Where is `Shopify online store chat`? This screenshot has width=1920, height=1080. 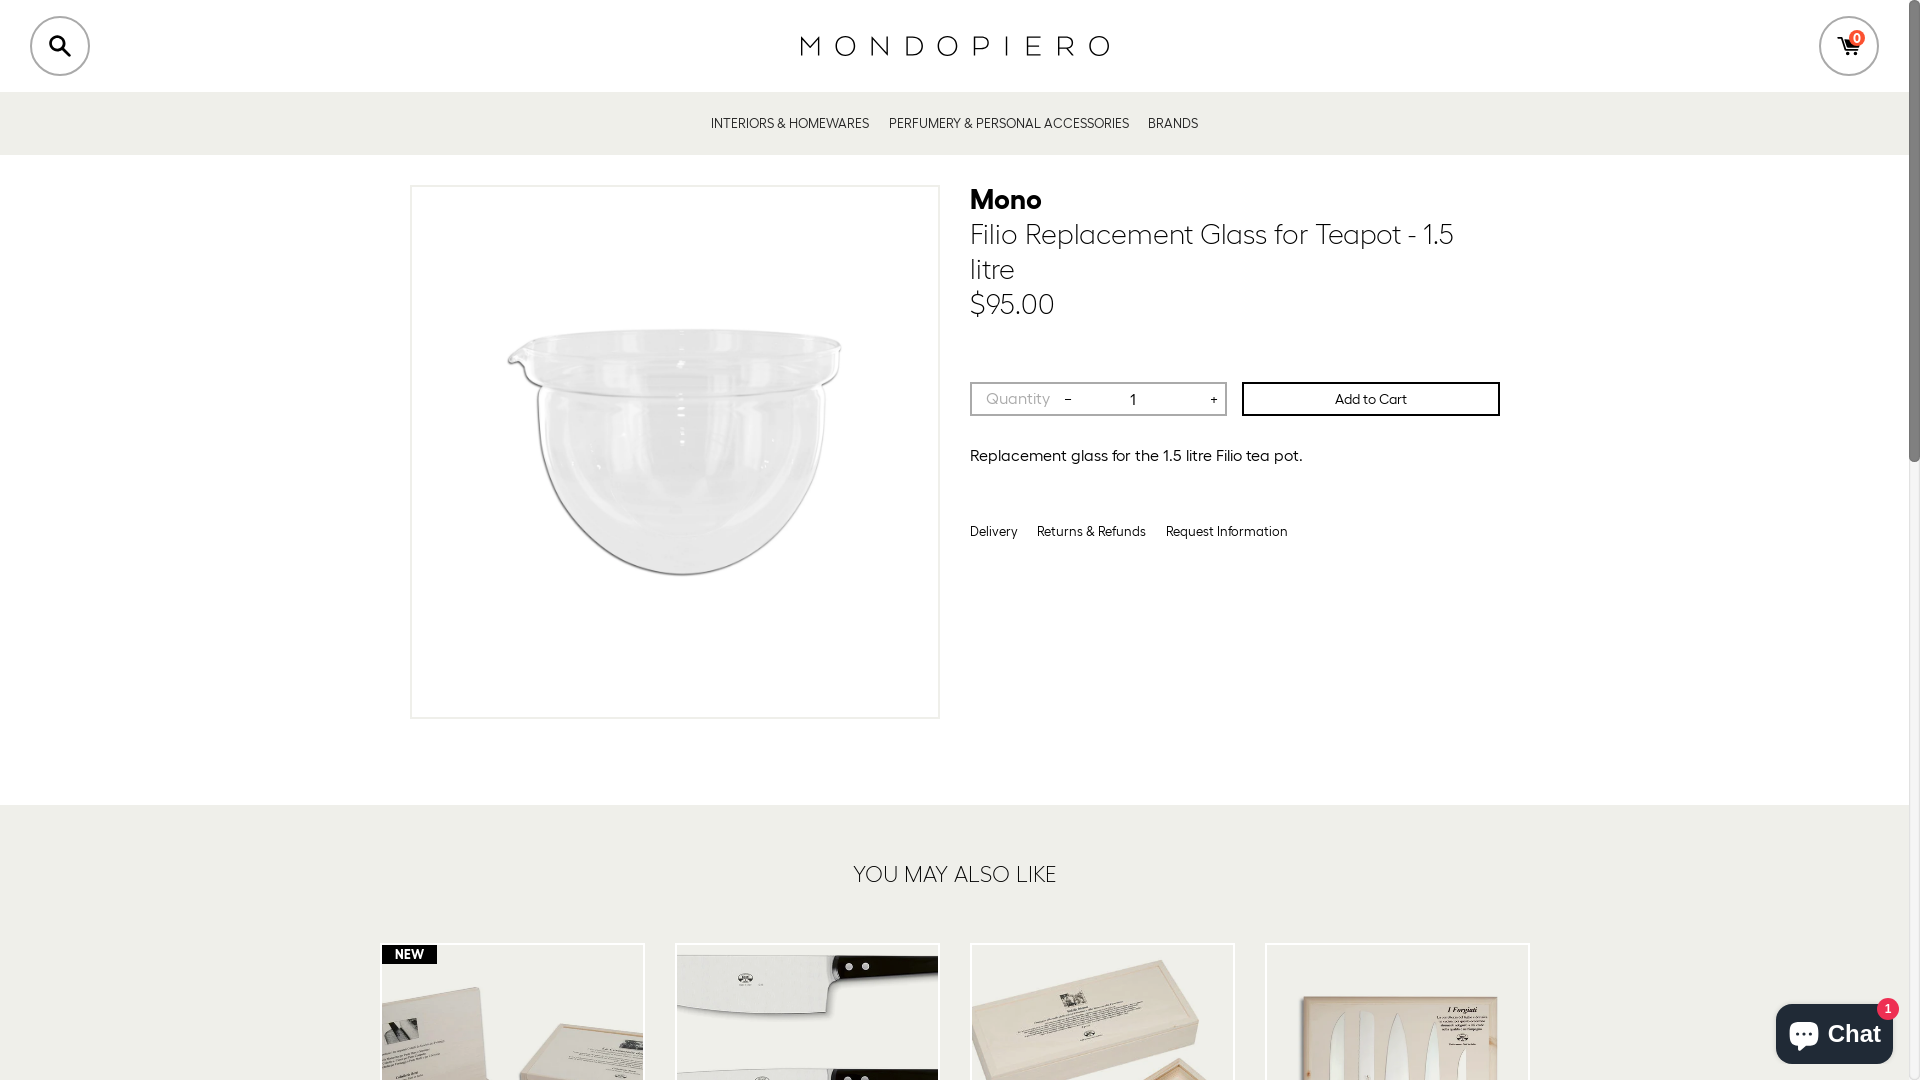
Shopify online store chat is located at coordinates (1834, 1030).